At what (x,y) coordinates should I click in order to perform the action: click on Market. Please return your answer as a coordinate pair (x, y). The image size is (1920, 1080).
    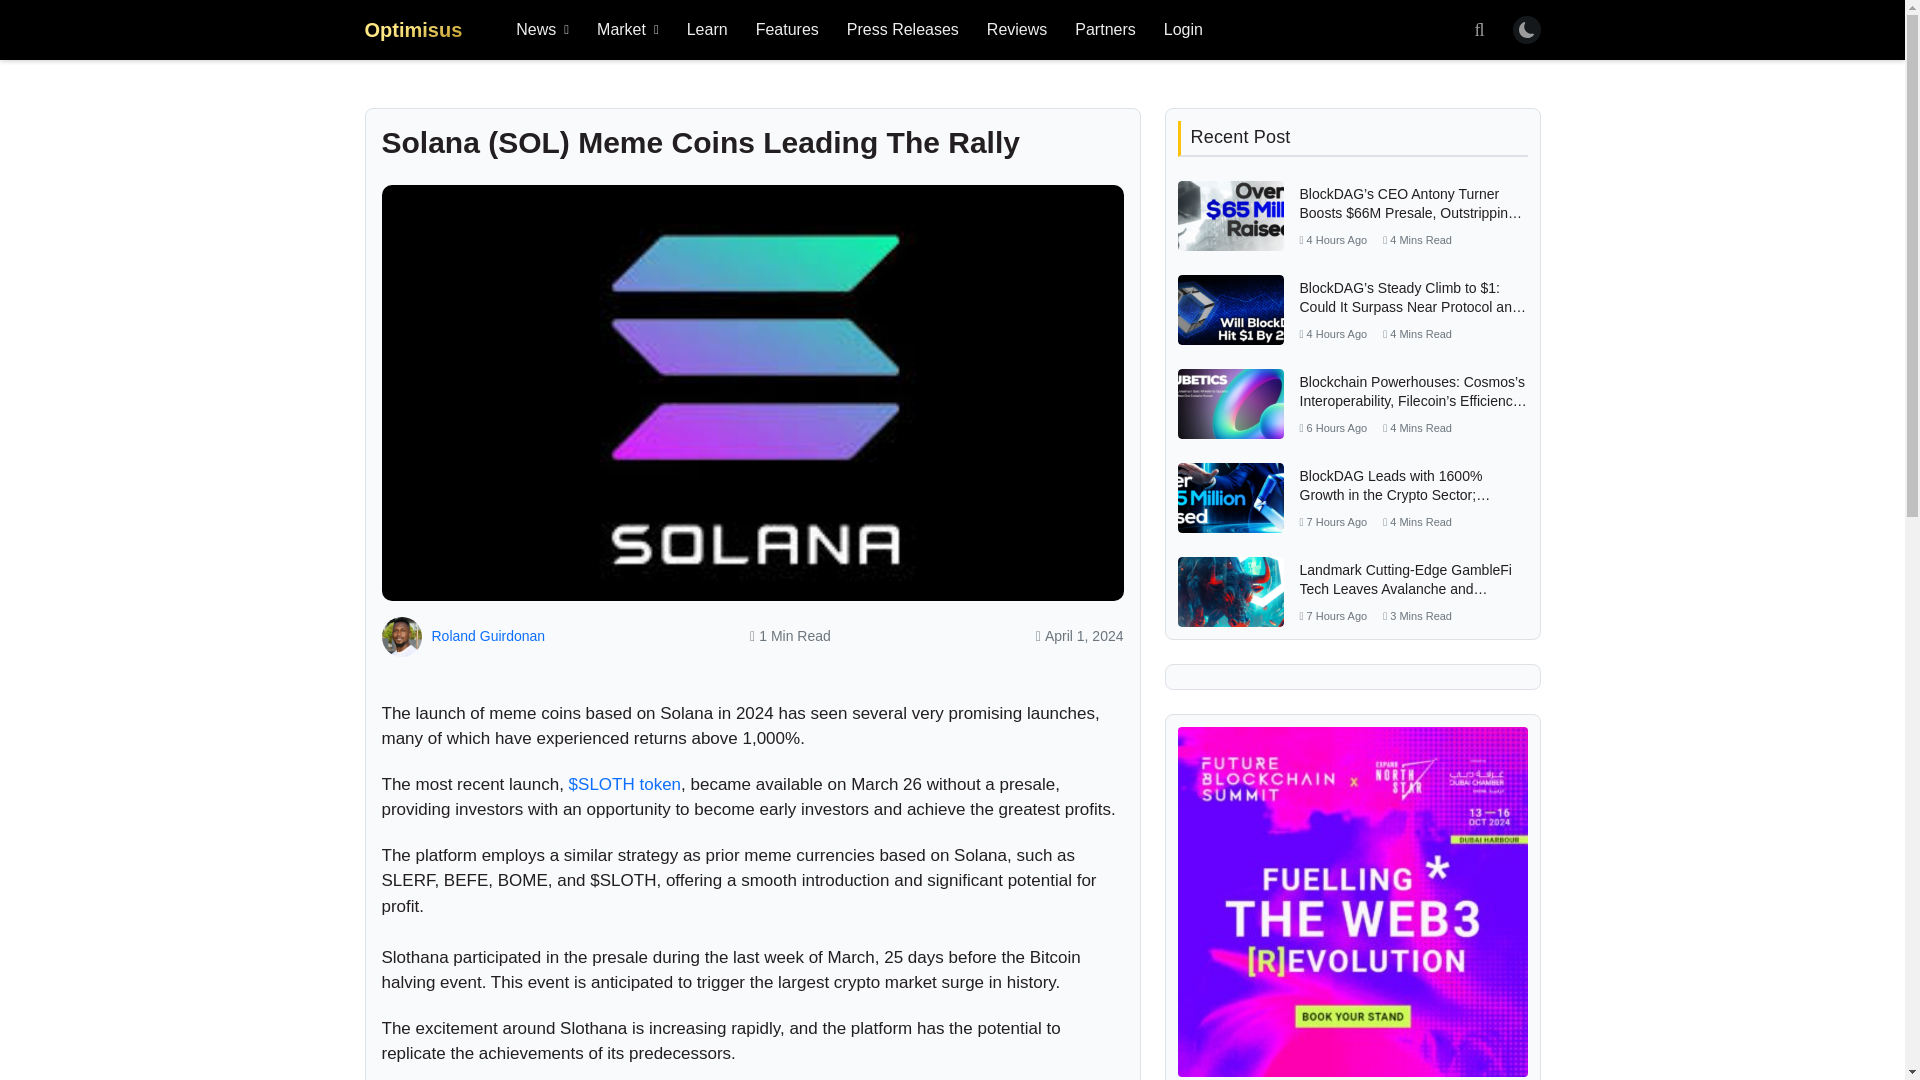
    Looking at the image, I should click on (628, 30).